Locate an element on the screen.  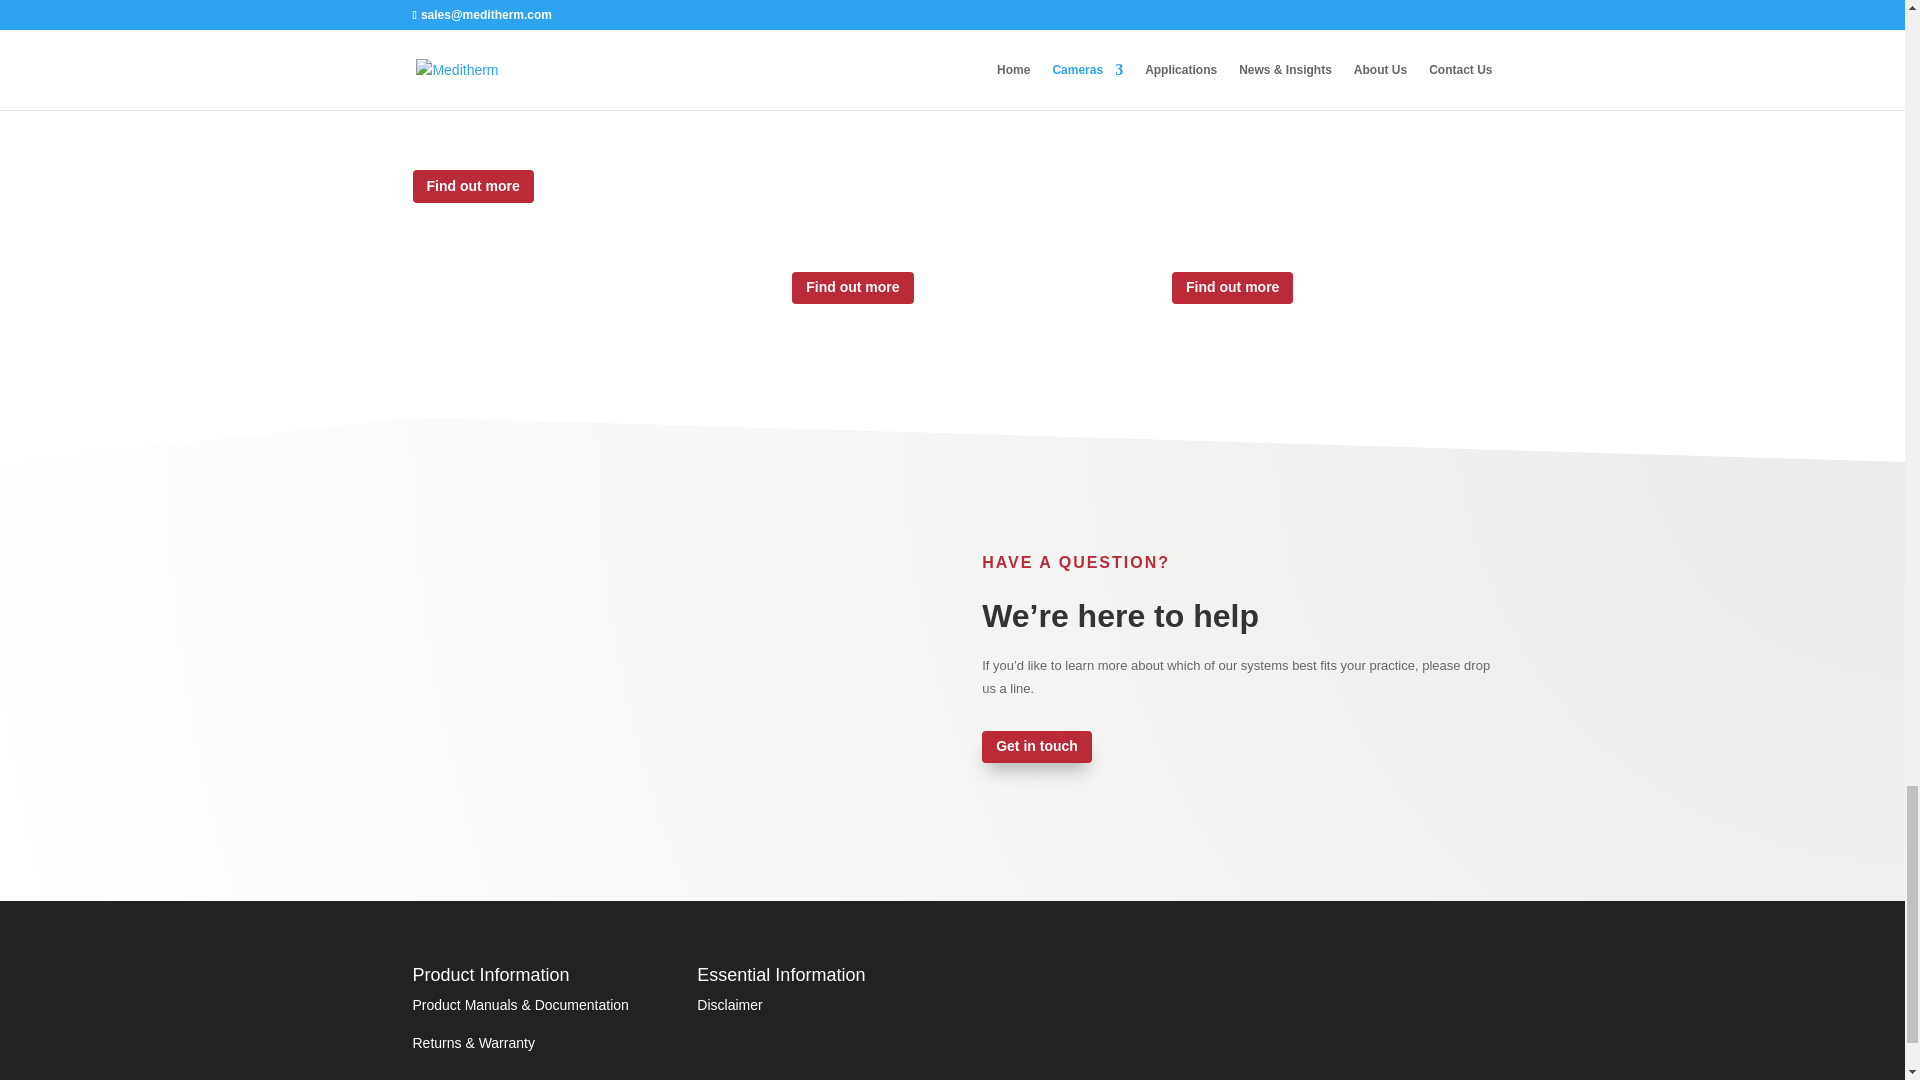
Find out more is located at coordinates (852, 288).